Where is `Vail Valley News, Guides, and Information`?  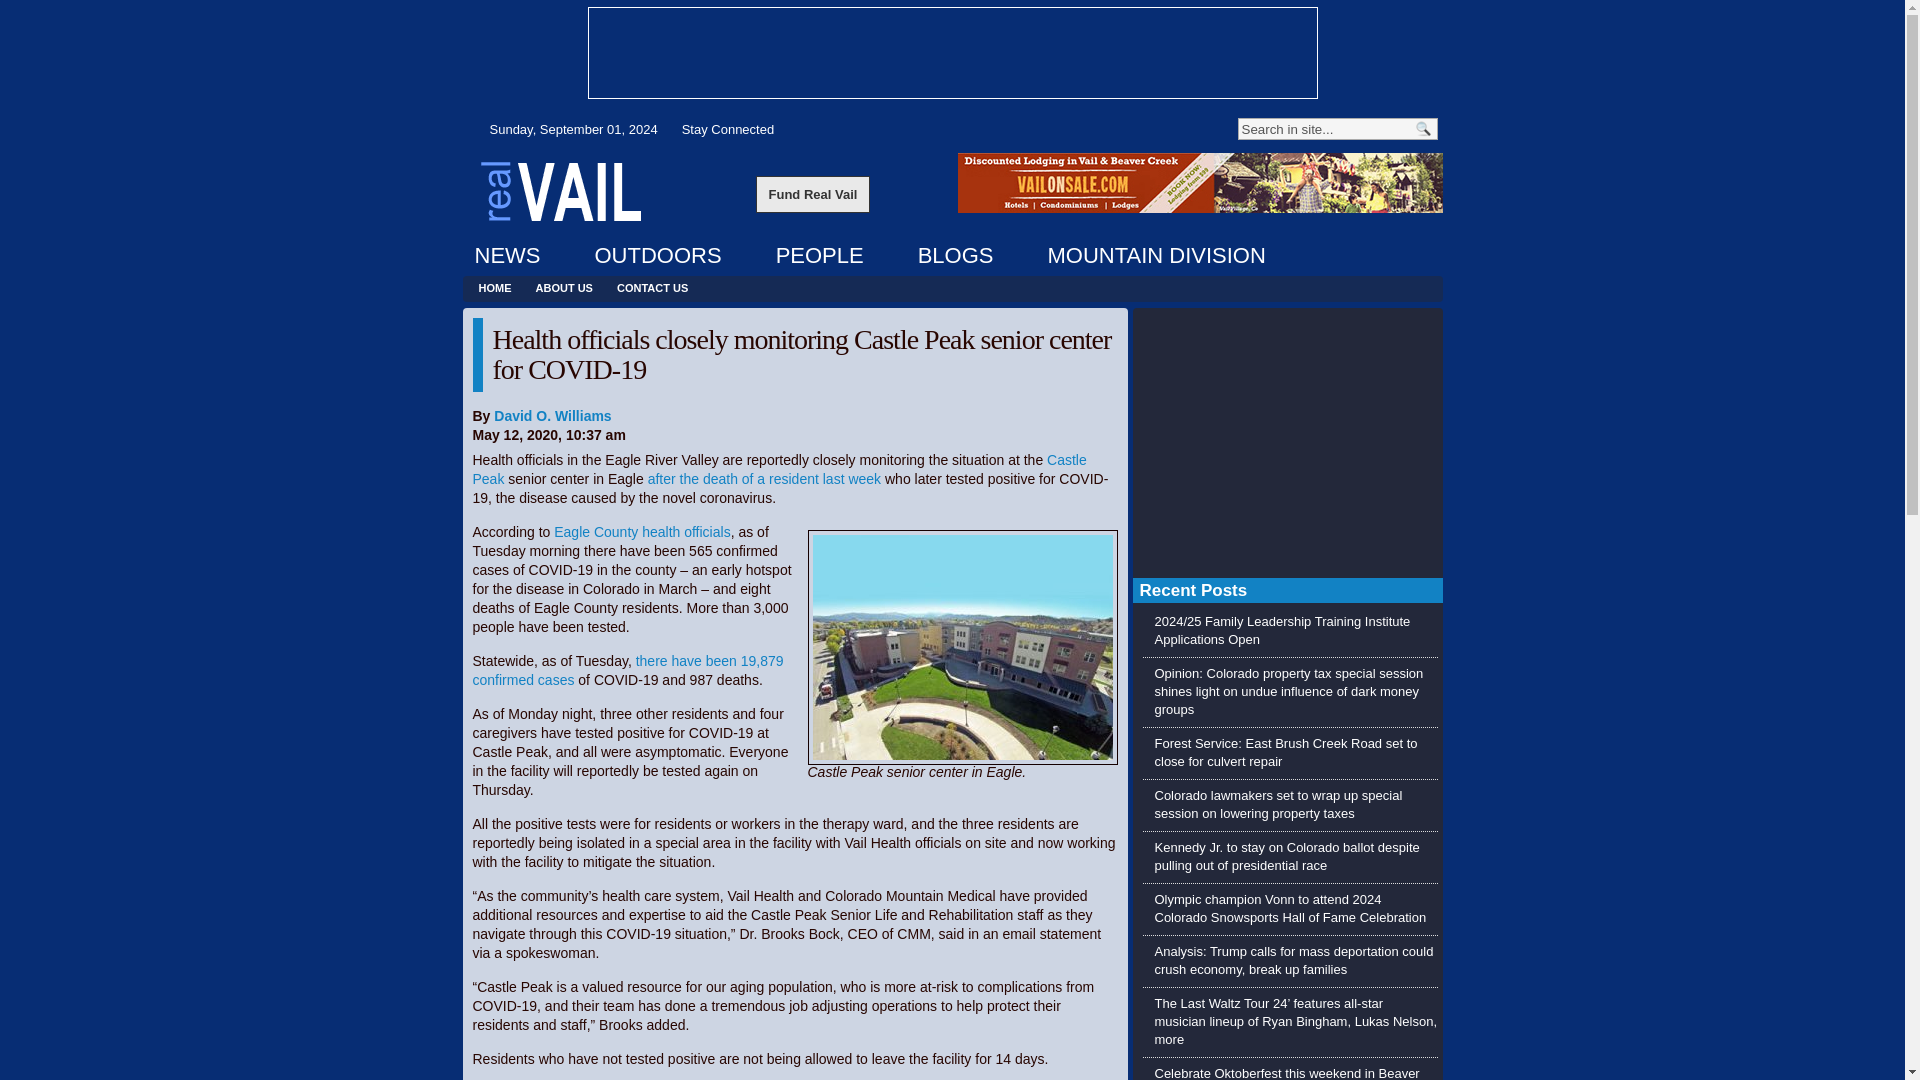
Vail Valley News, Guides, and Information is located at coordinates (560, 190).